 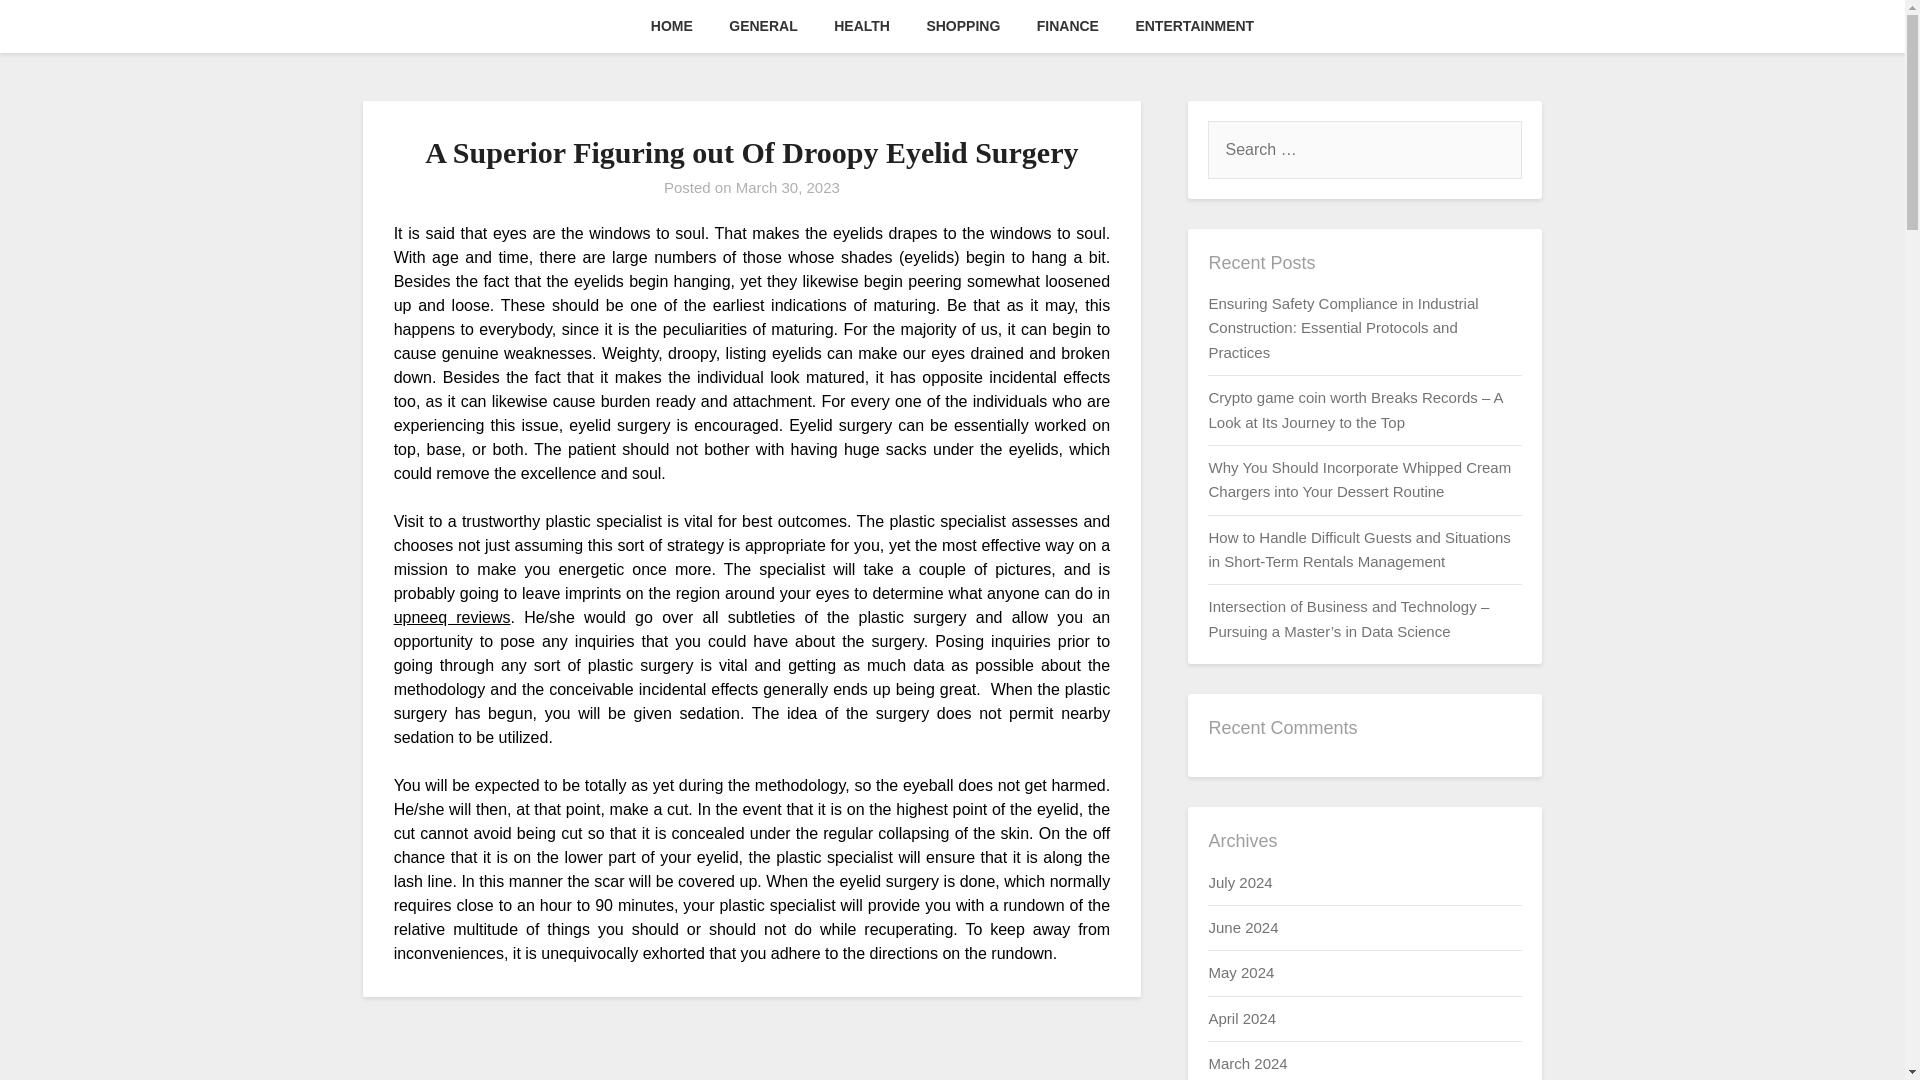 What do you see at coordinates (1242, 1018) in the screenshot?
I see `April 2024` at bounding box center [1242, 1018].